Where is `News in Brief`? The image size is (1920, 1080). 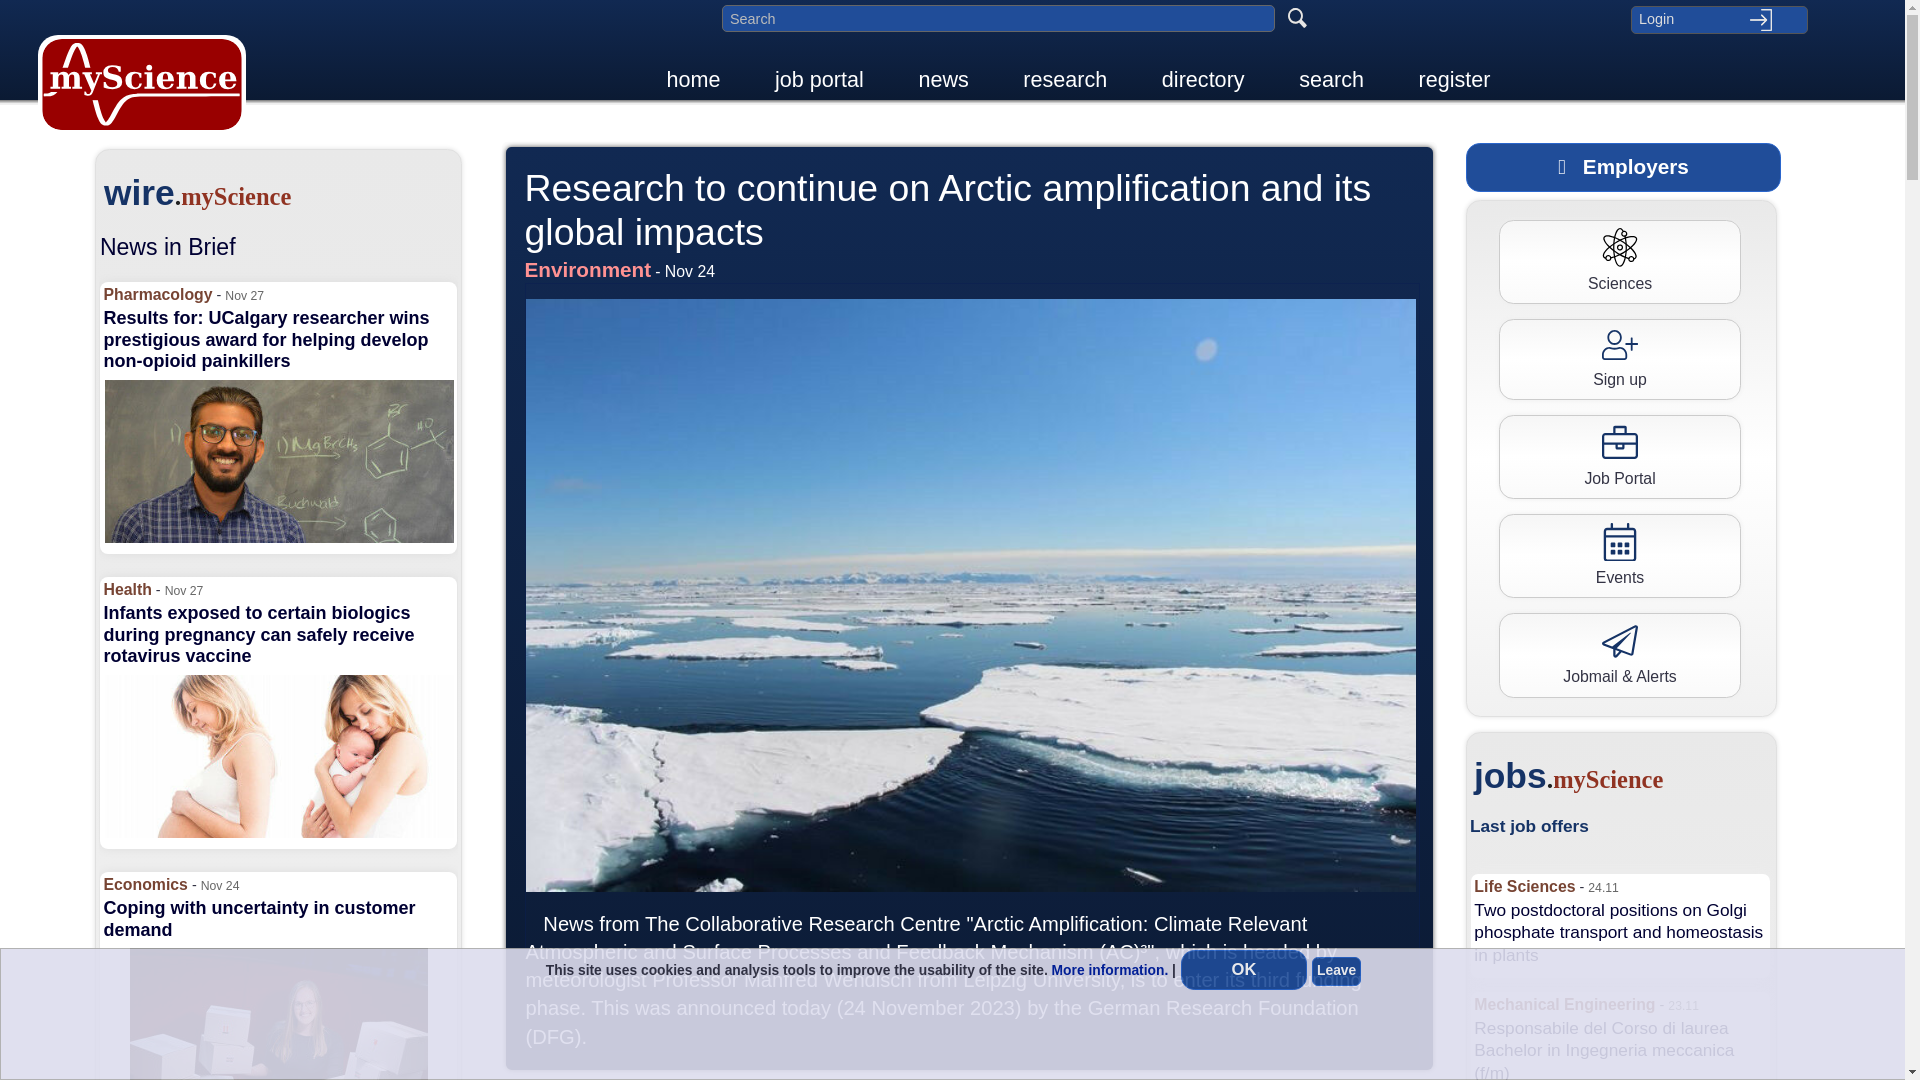
News in Brief is located at coordinates (168, 247).